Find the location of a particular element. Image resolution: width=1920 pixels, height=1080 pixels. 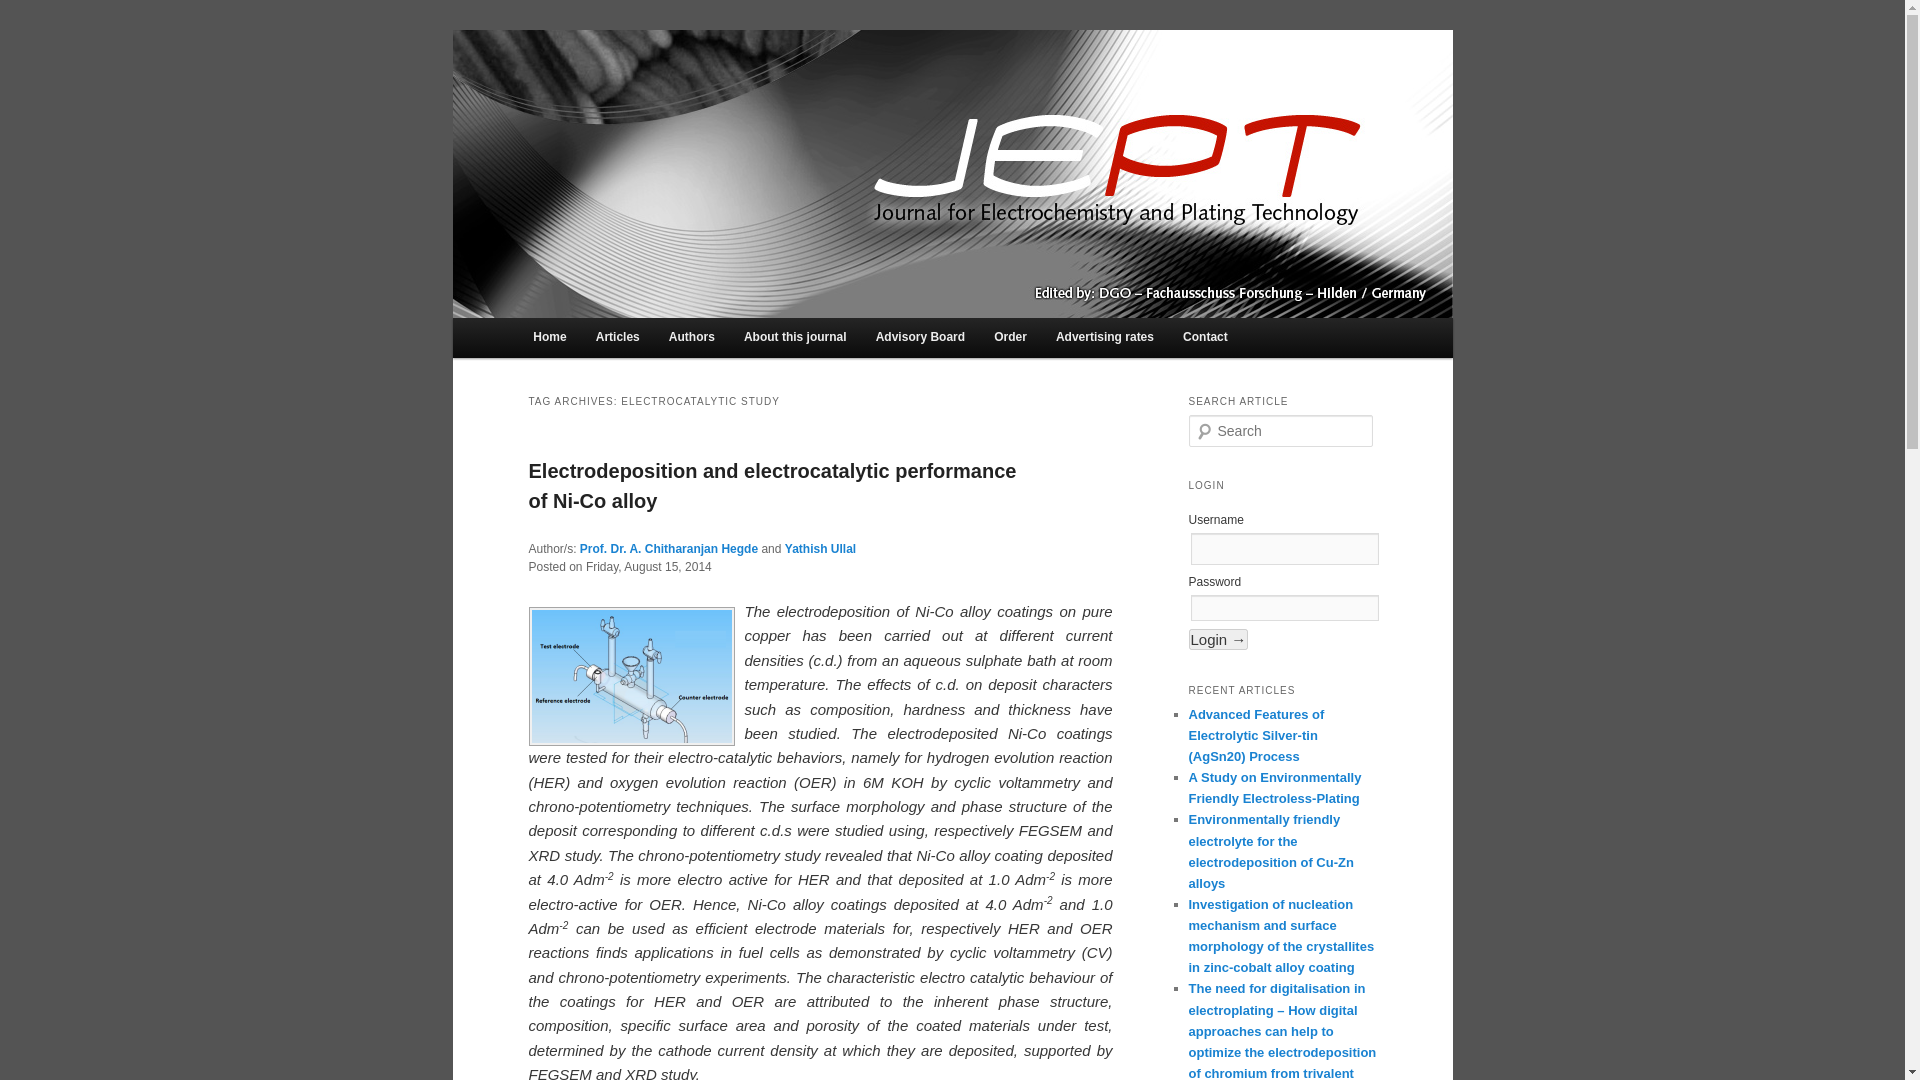

Contact is located at coordinates (1206, 337).